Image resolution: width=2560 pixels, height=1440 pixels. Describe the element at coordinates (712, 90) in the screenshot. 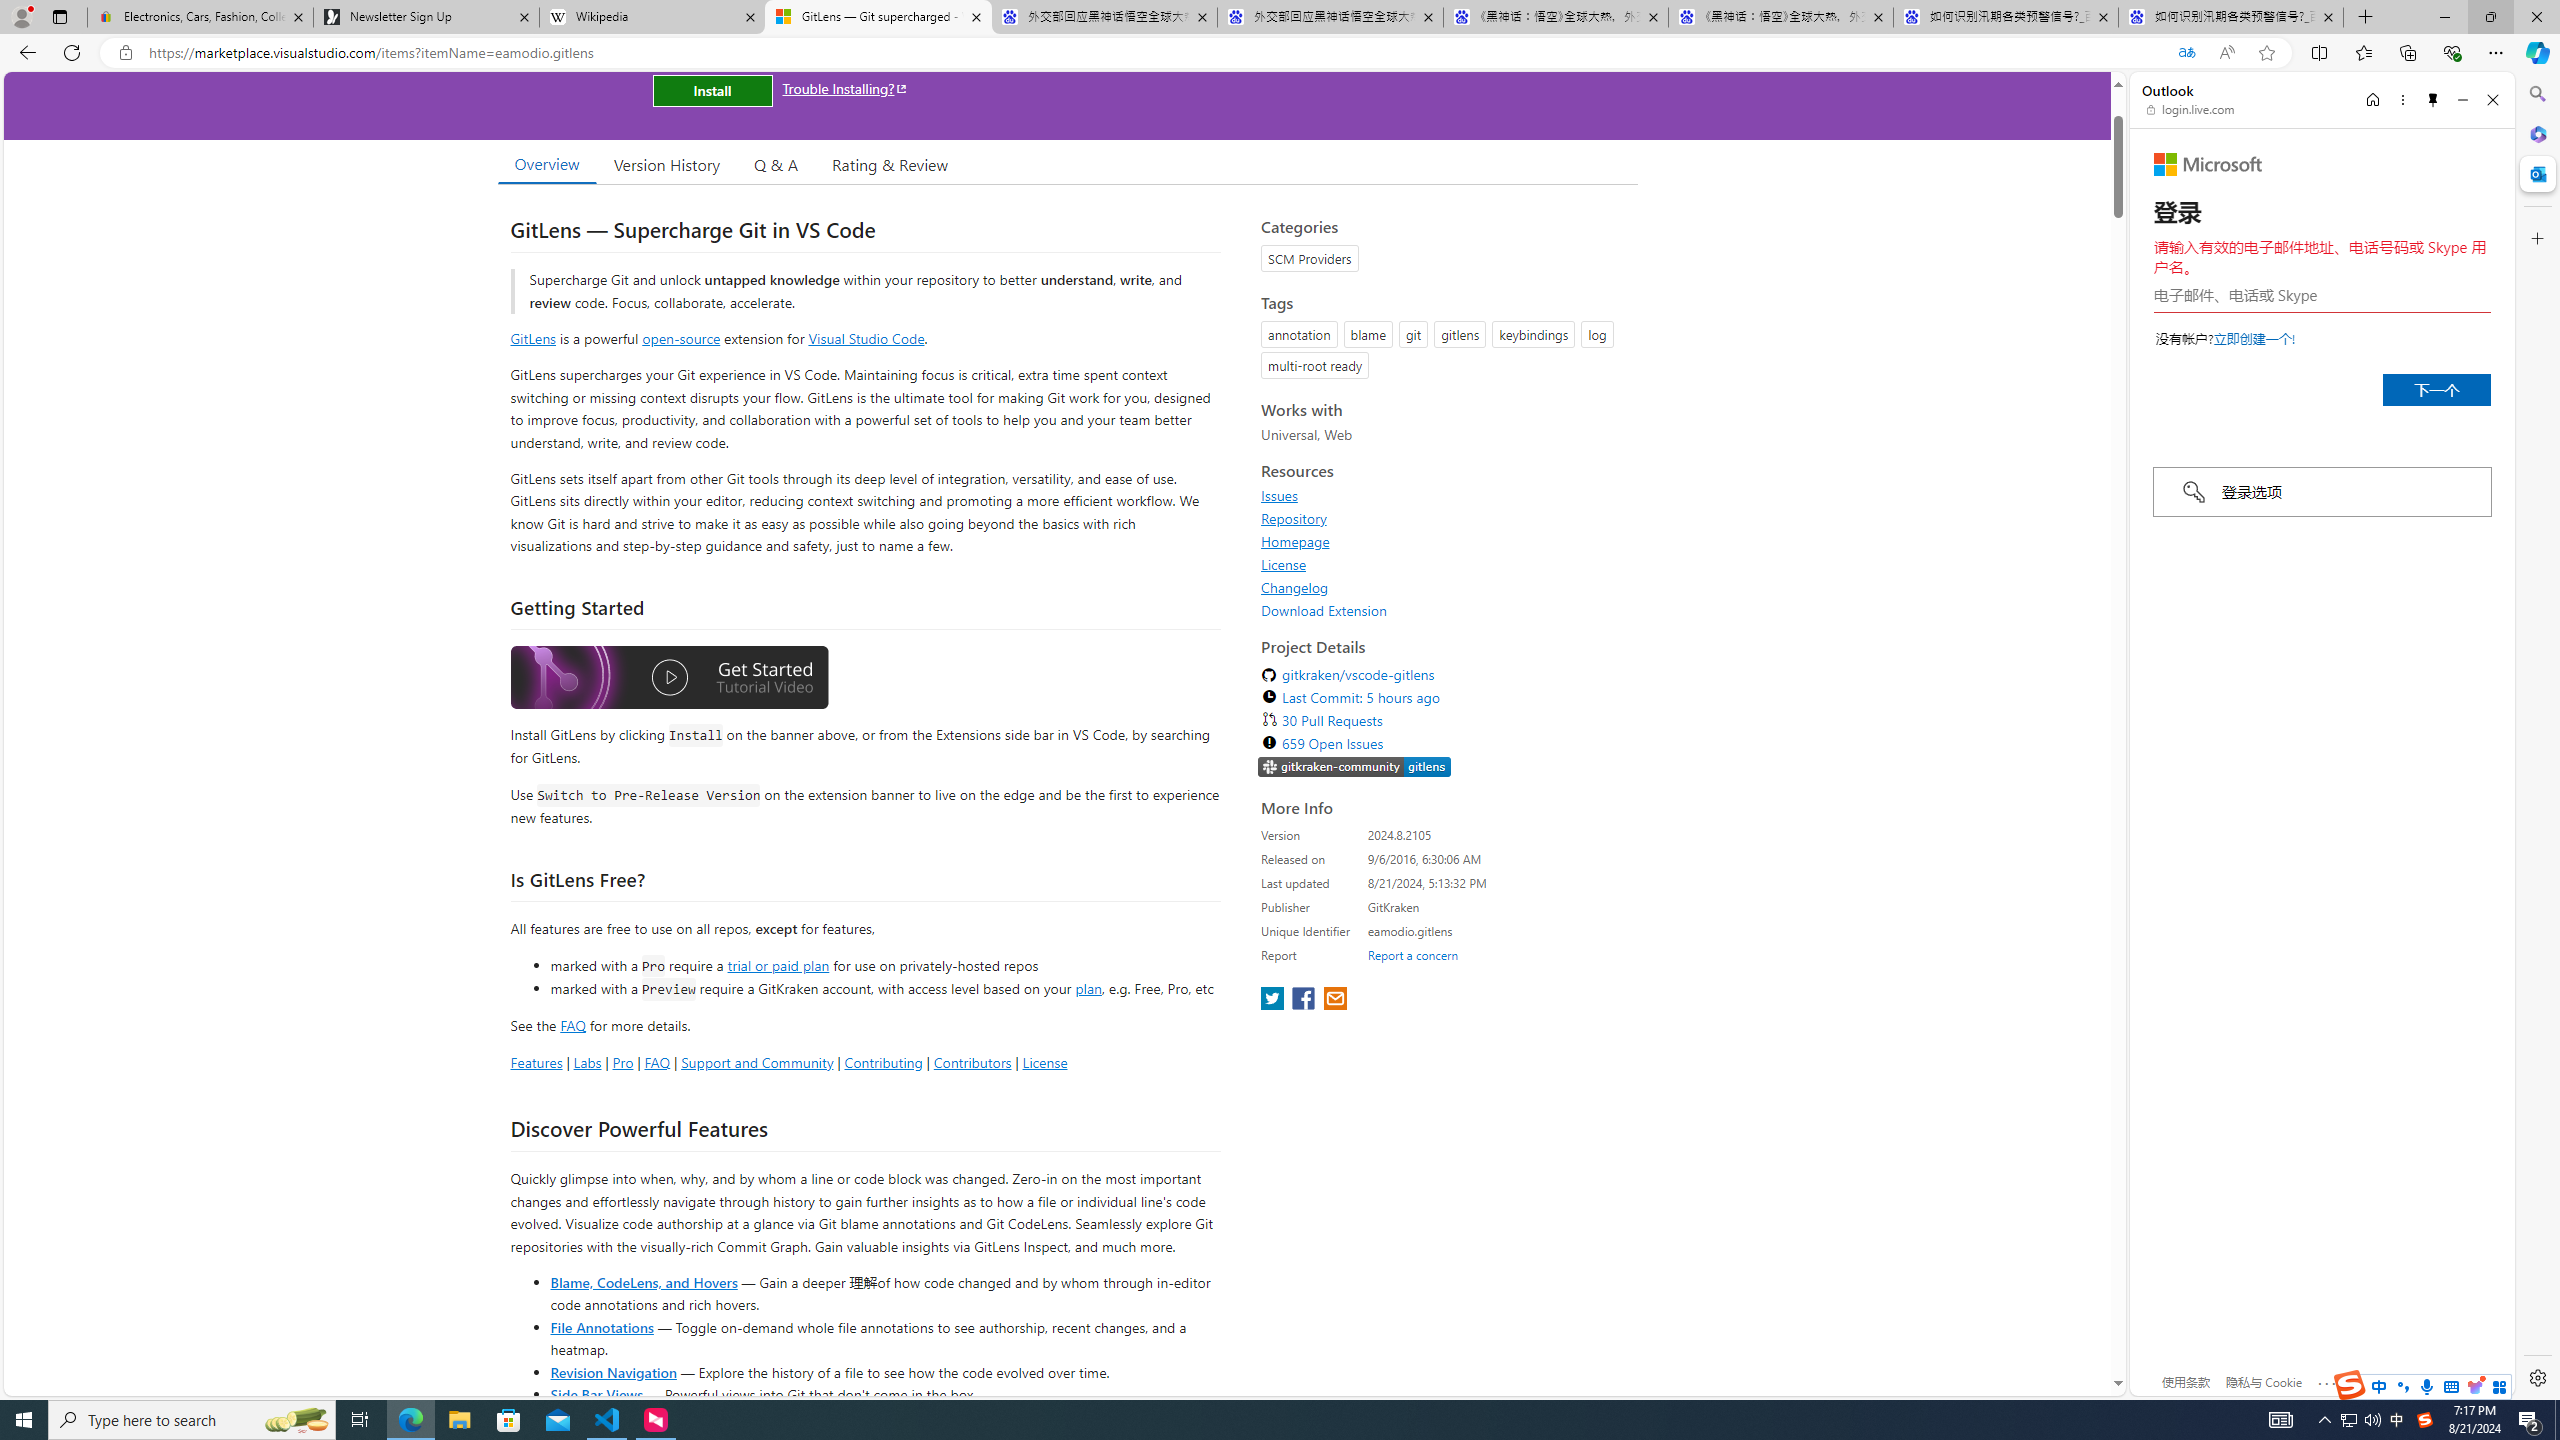

I see `Install` at that location.